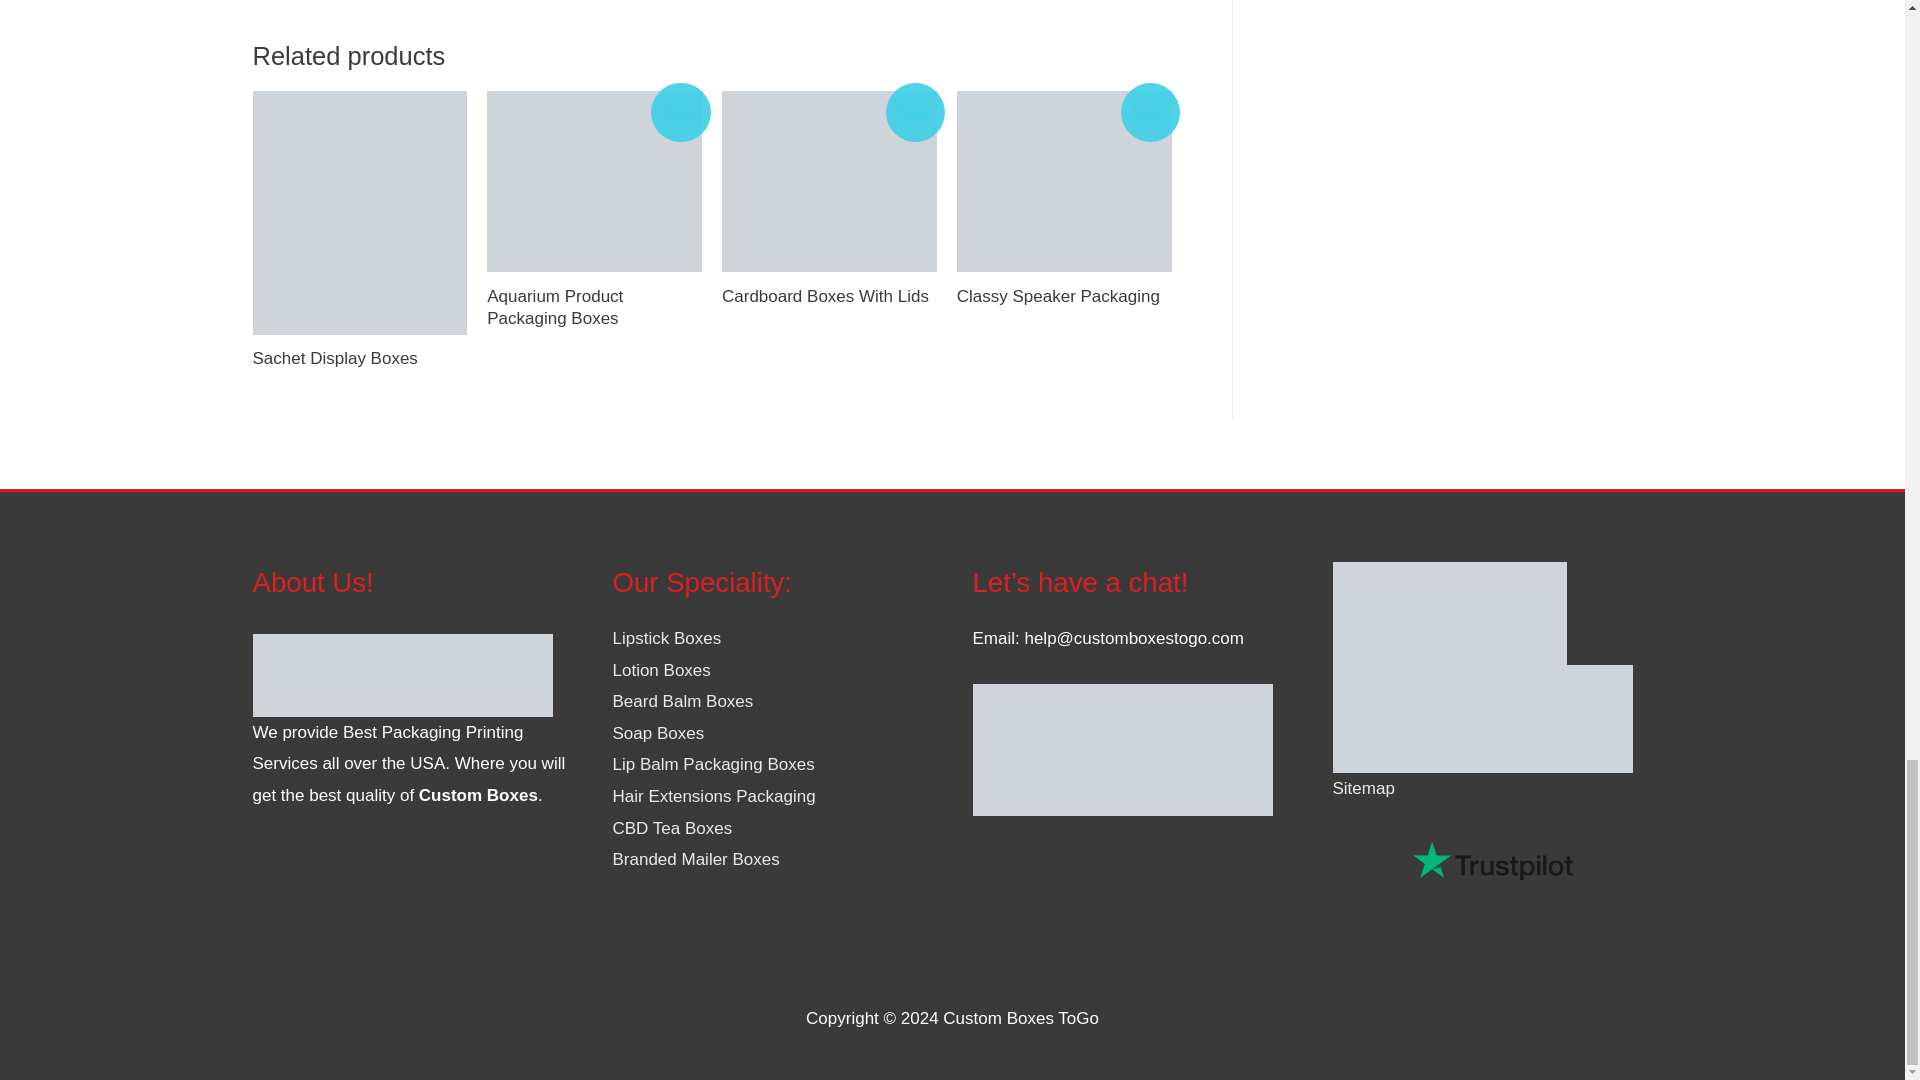  Describe the element at coordinates (713, 764) in the screenshot. I see `Lip Balm Packaging Boxes` at that location.